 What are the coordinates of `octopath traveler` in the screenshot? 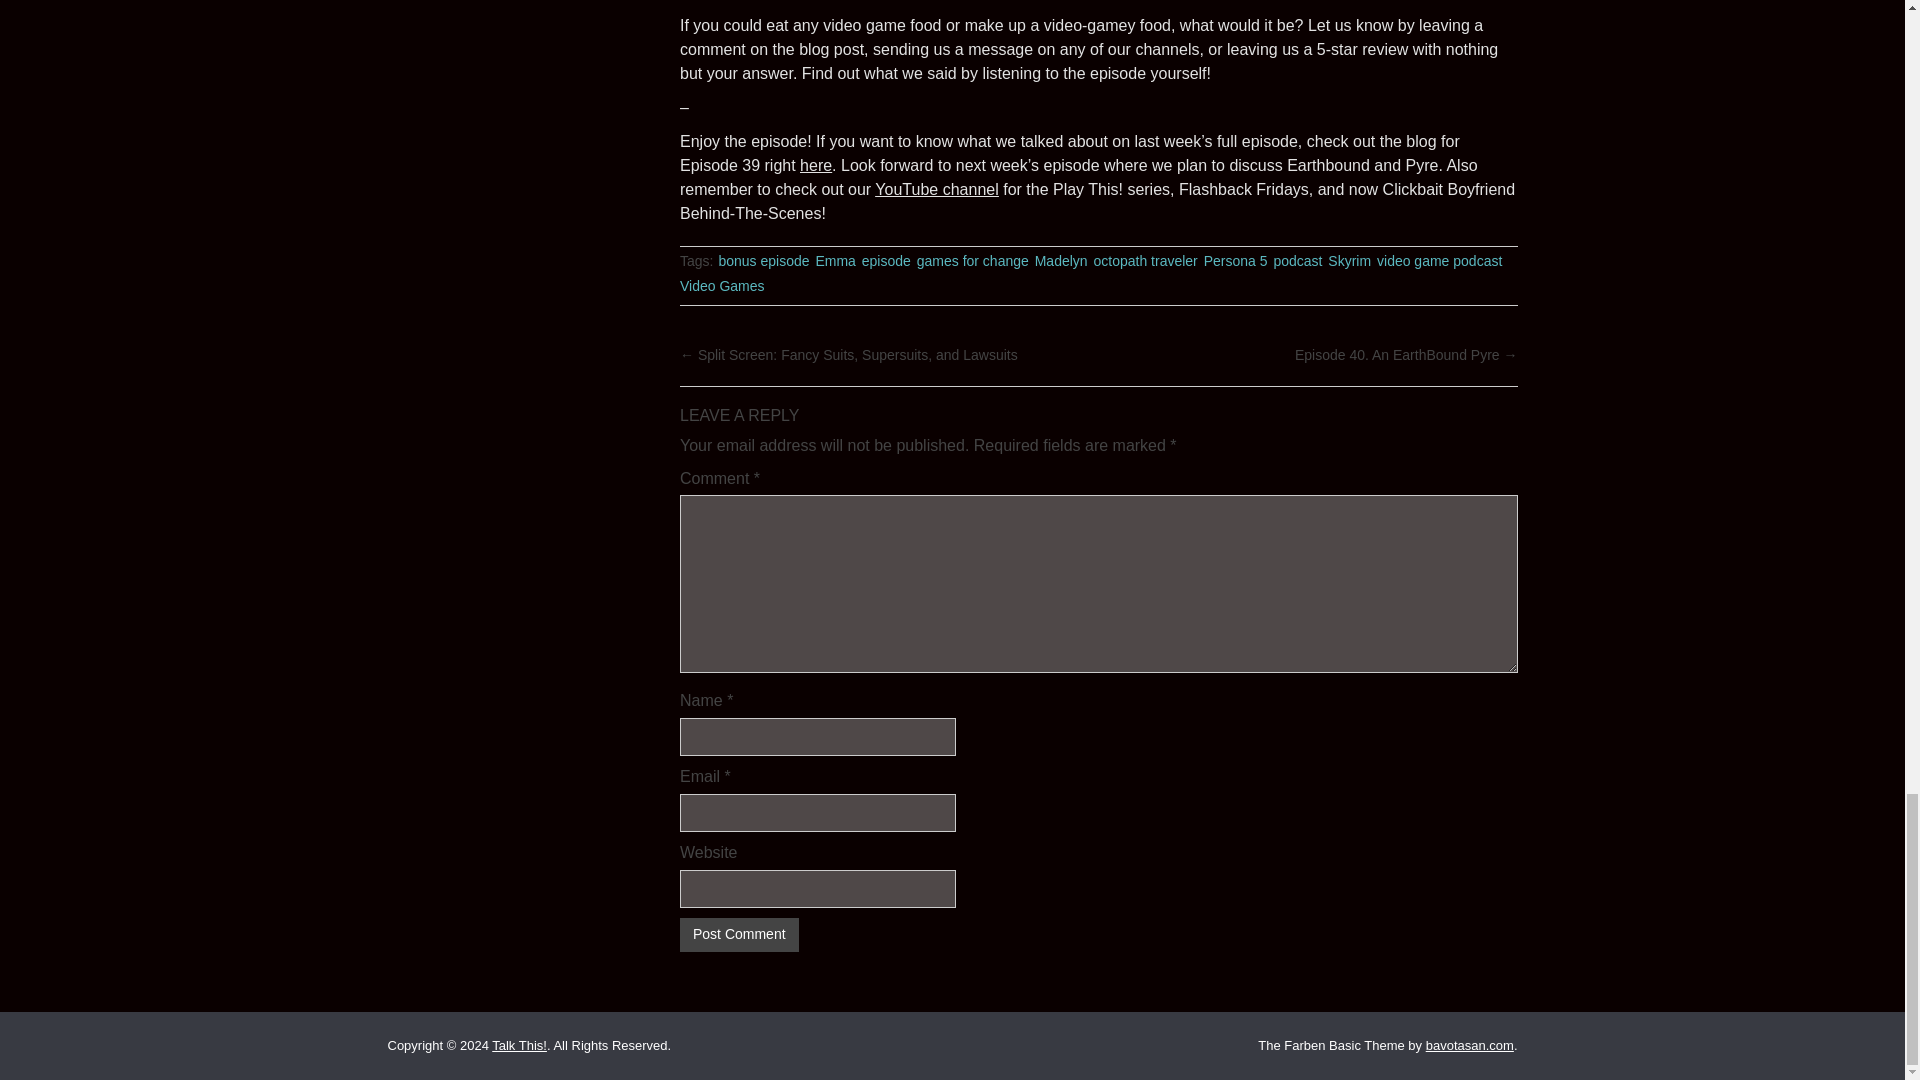 It's located at (1146, 262).